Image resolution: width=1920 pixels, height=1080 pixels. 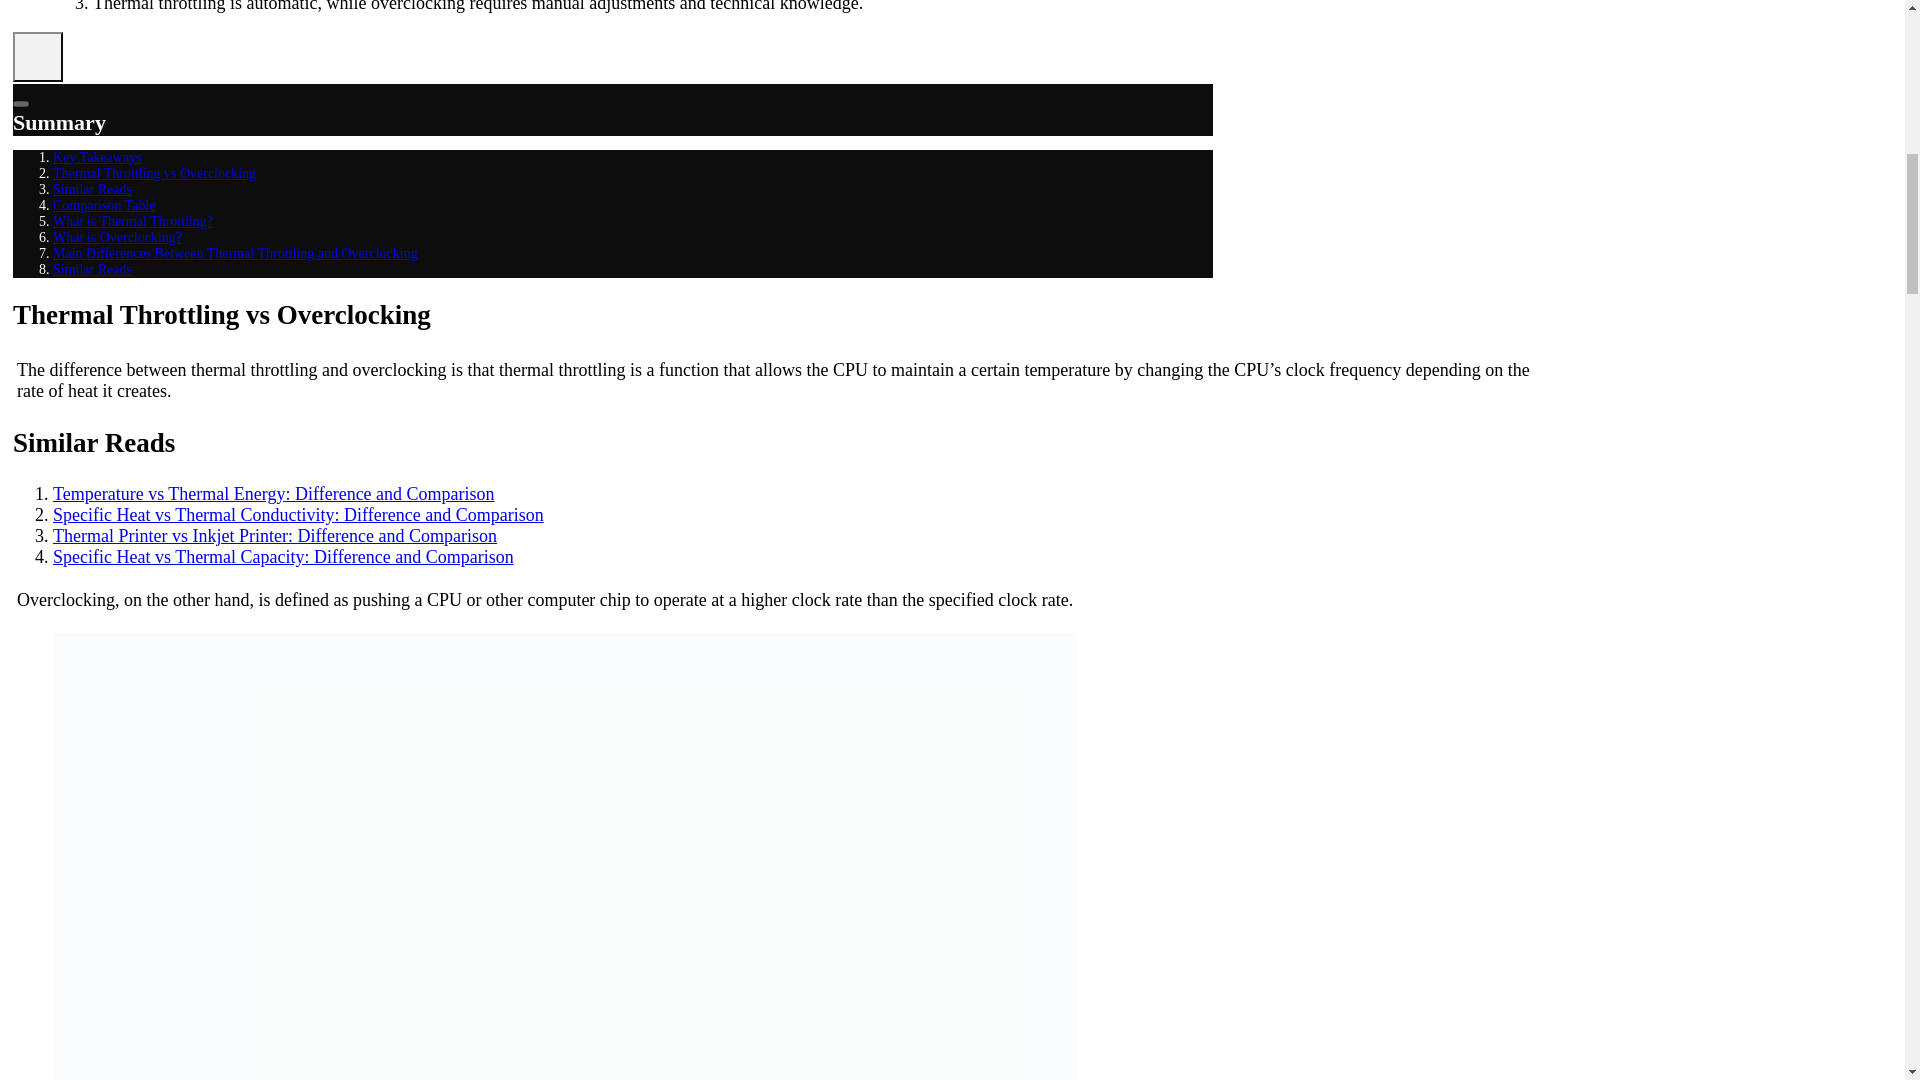 I want to click on What is Thermal Throttling?, so click(x=133, y=220).